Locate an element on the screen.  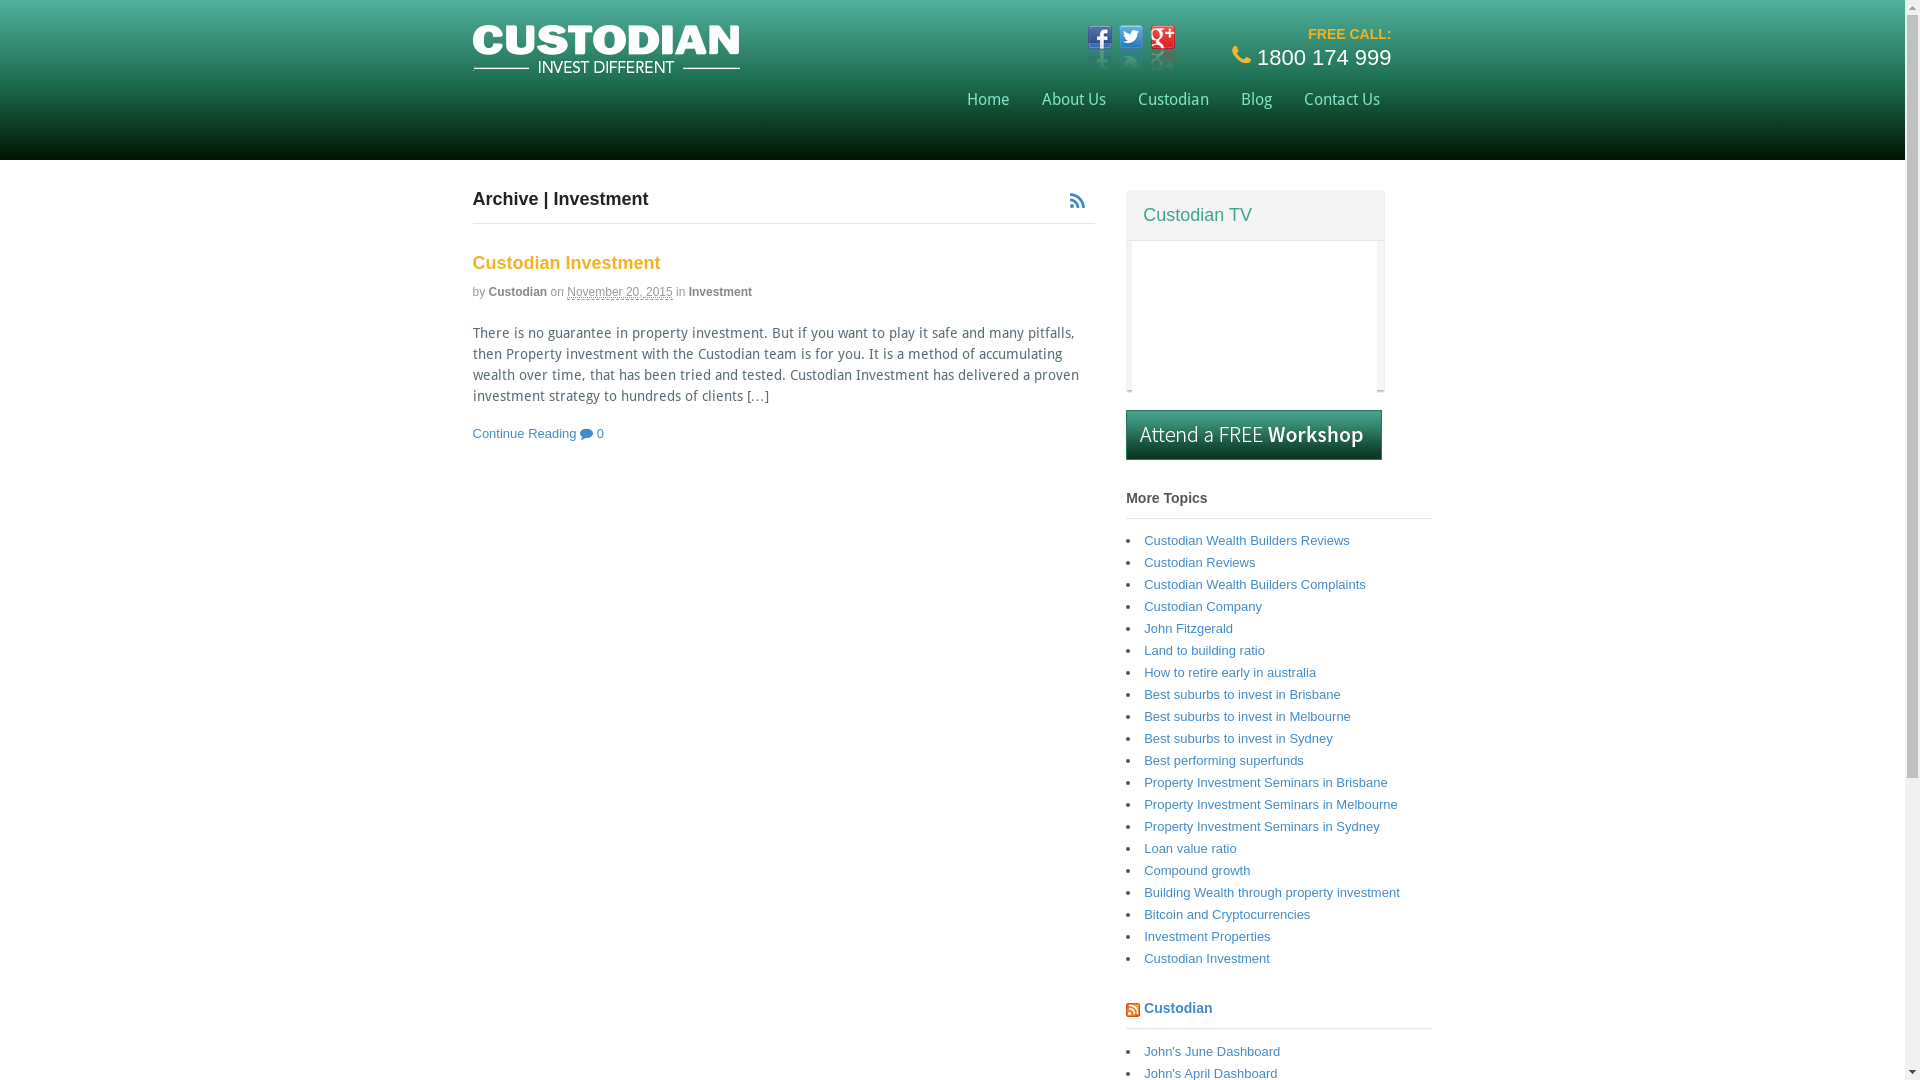
0 is located at coordinates (592, 434).